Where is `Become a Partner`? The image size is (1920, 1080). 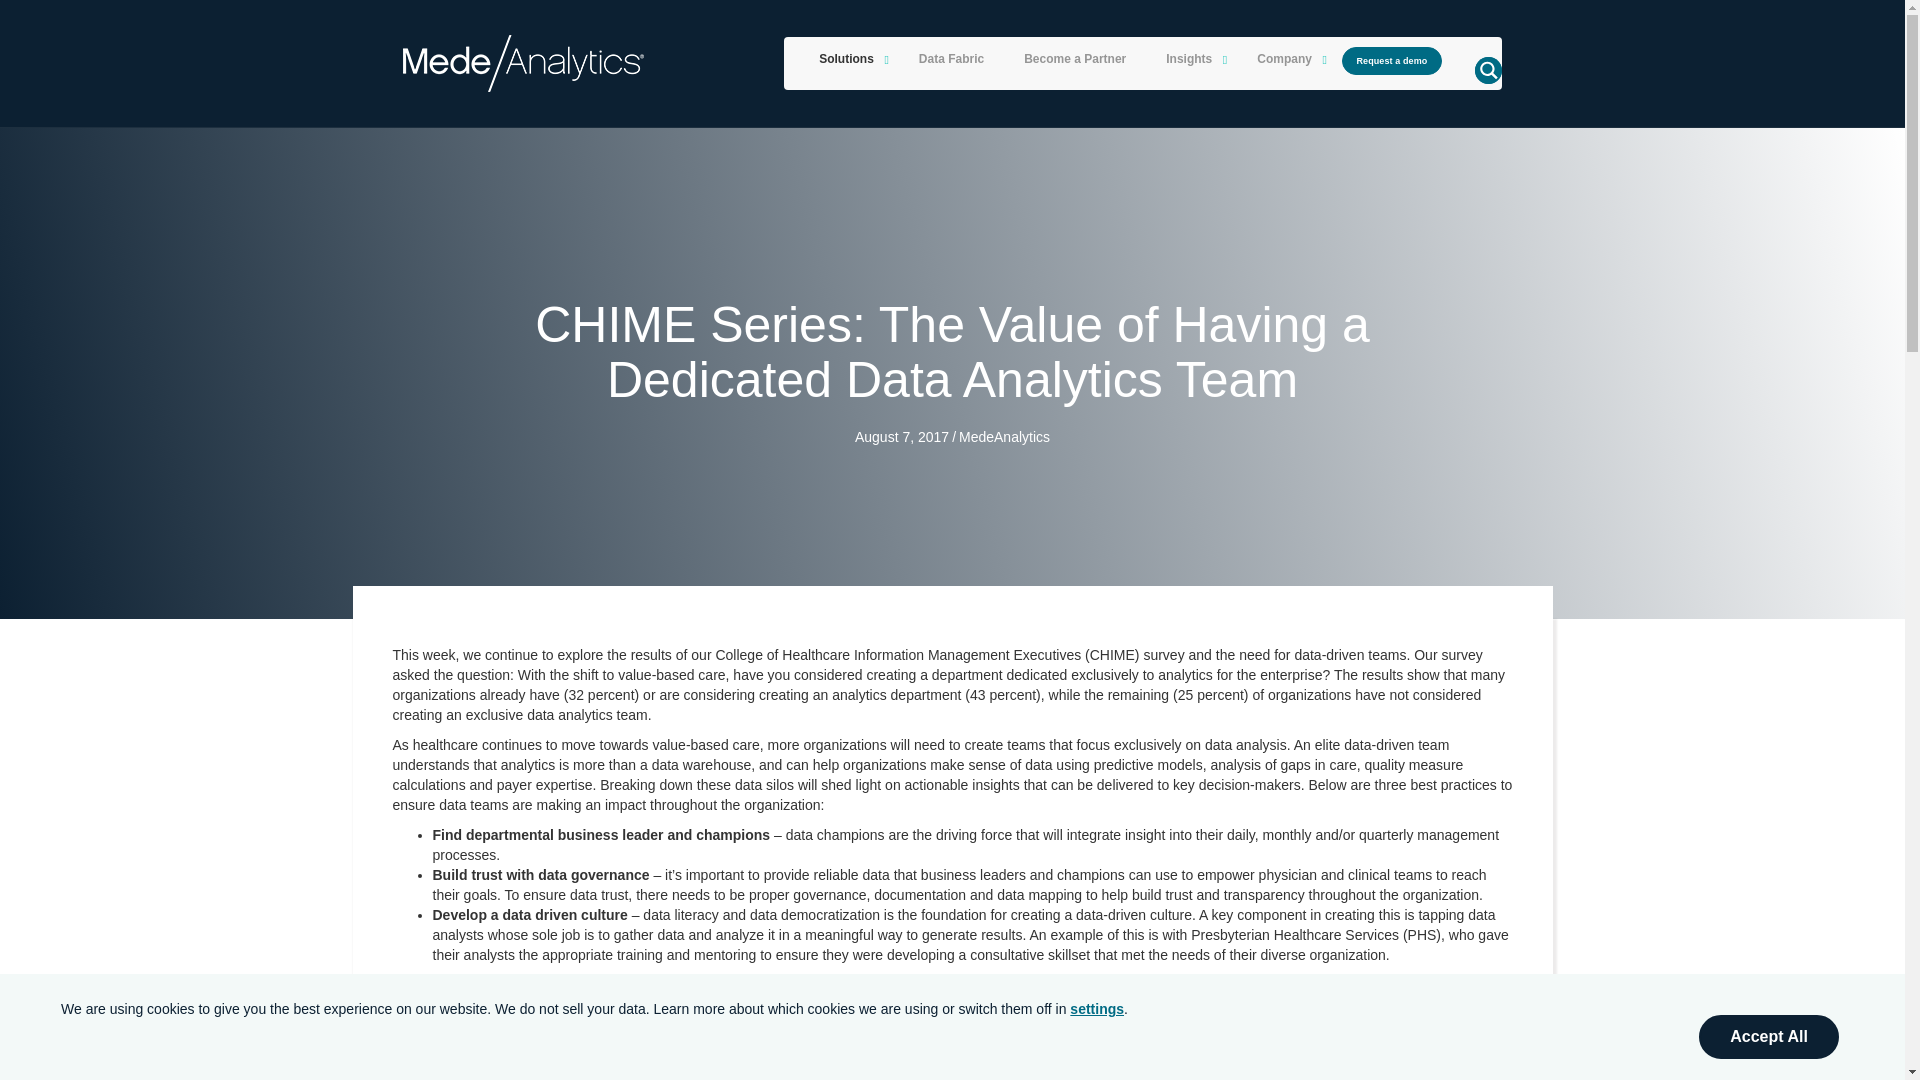
Become a Partner is located at coordinates (1075, 60).